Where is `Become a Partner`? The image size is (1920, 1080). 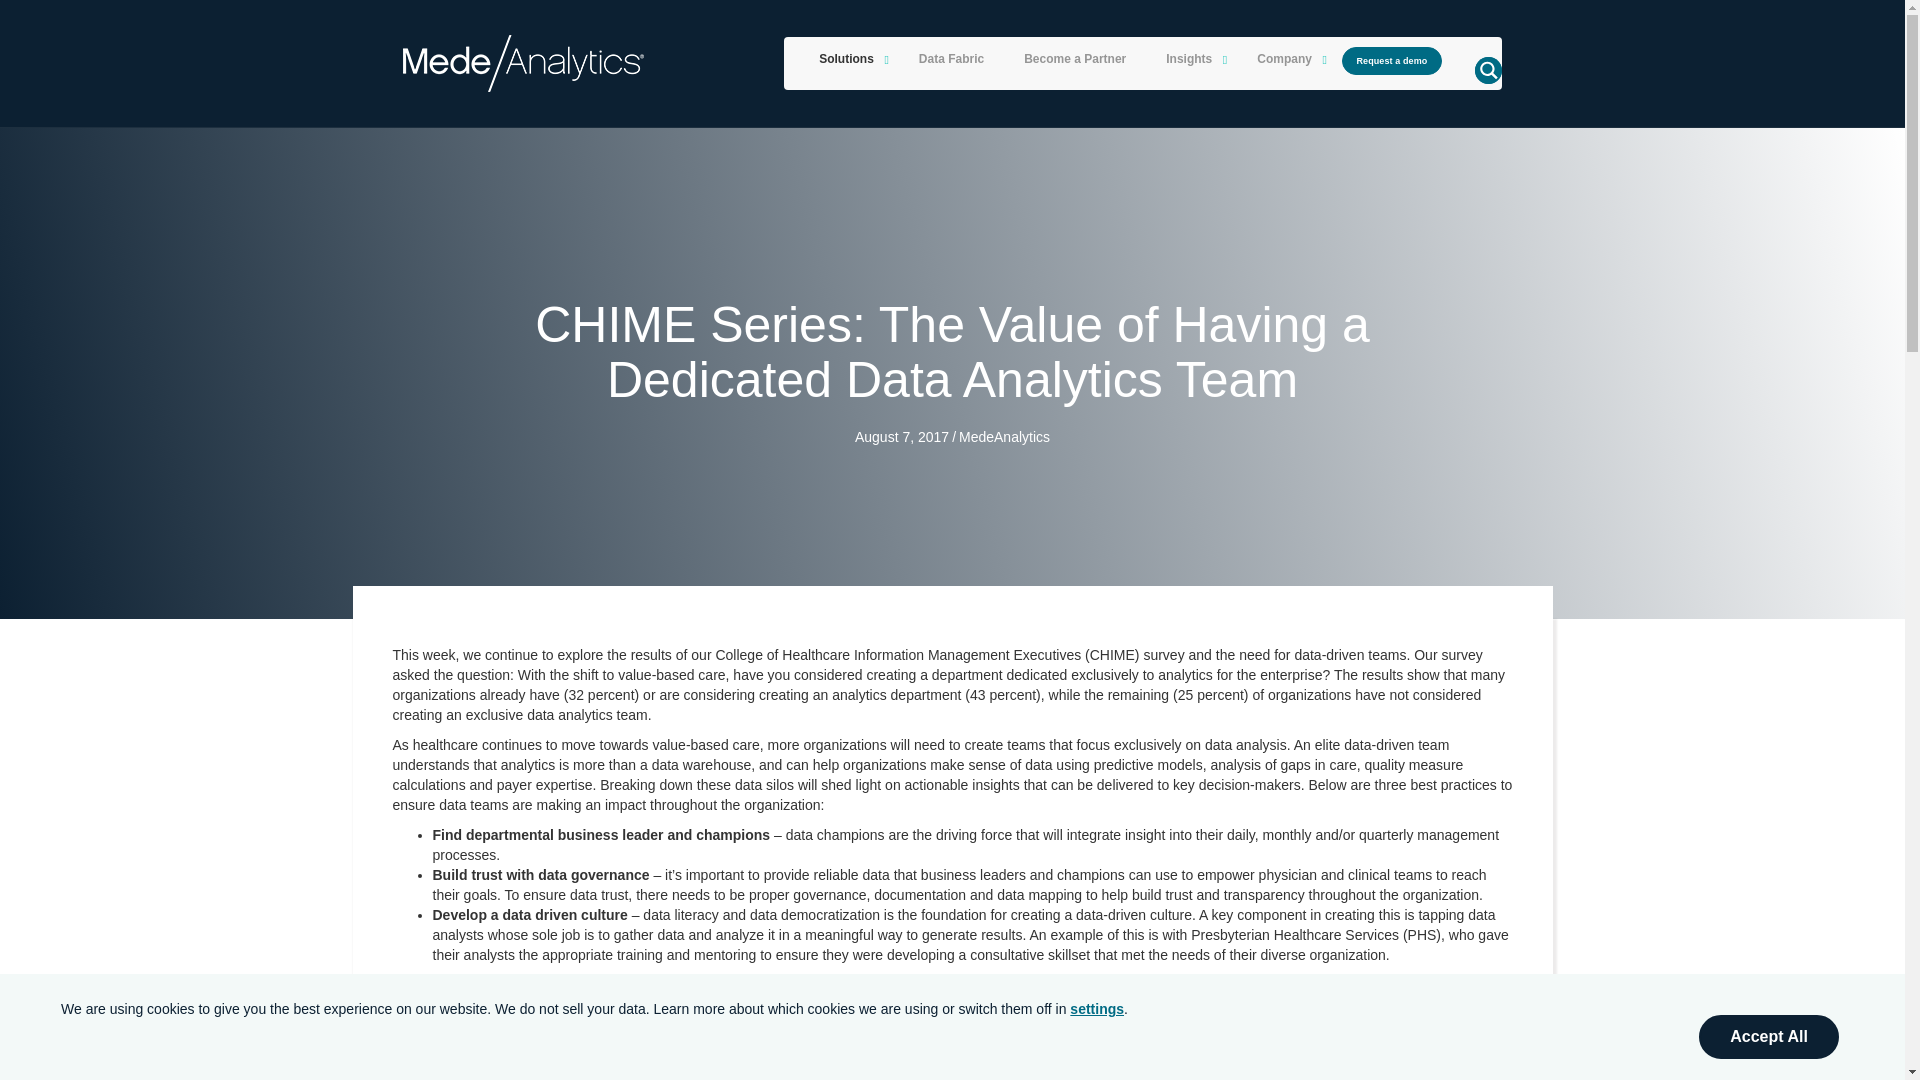
Become a Partner is located at coordinates (1075, 60).